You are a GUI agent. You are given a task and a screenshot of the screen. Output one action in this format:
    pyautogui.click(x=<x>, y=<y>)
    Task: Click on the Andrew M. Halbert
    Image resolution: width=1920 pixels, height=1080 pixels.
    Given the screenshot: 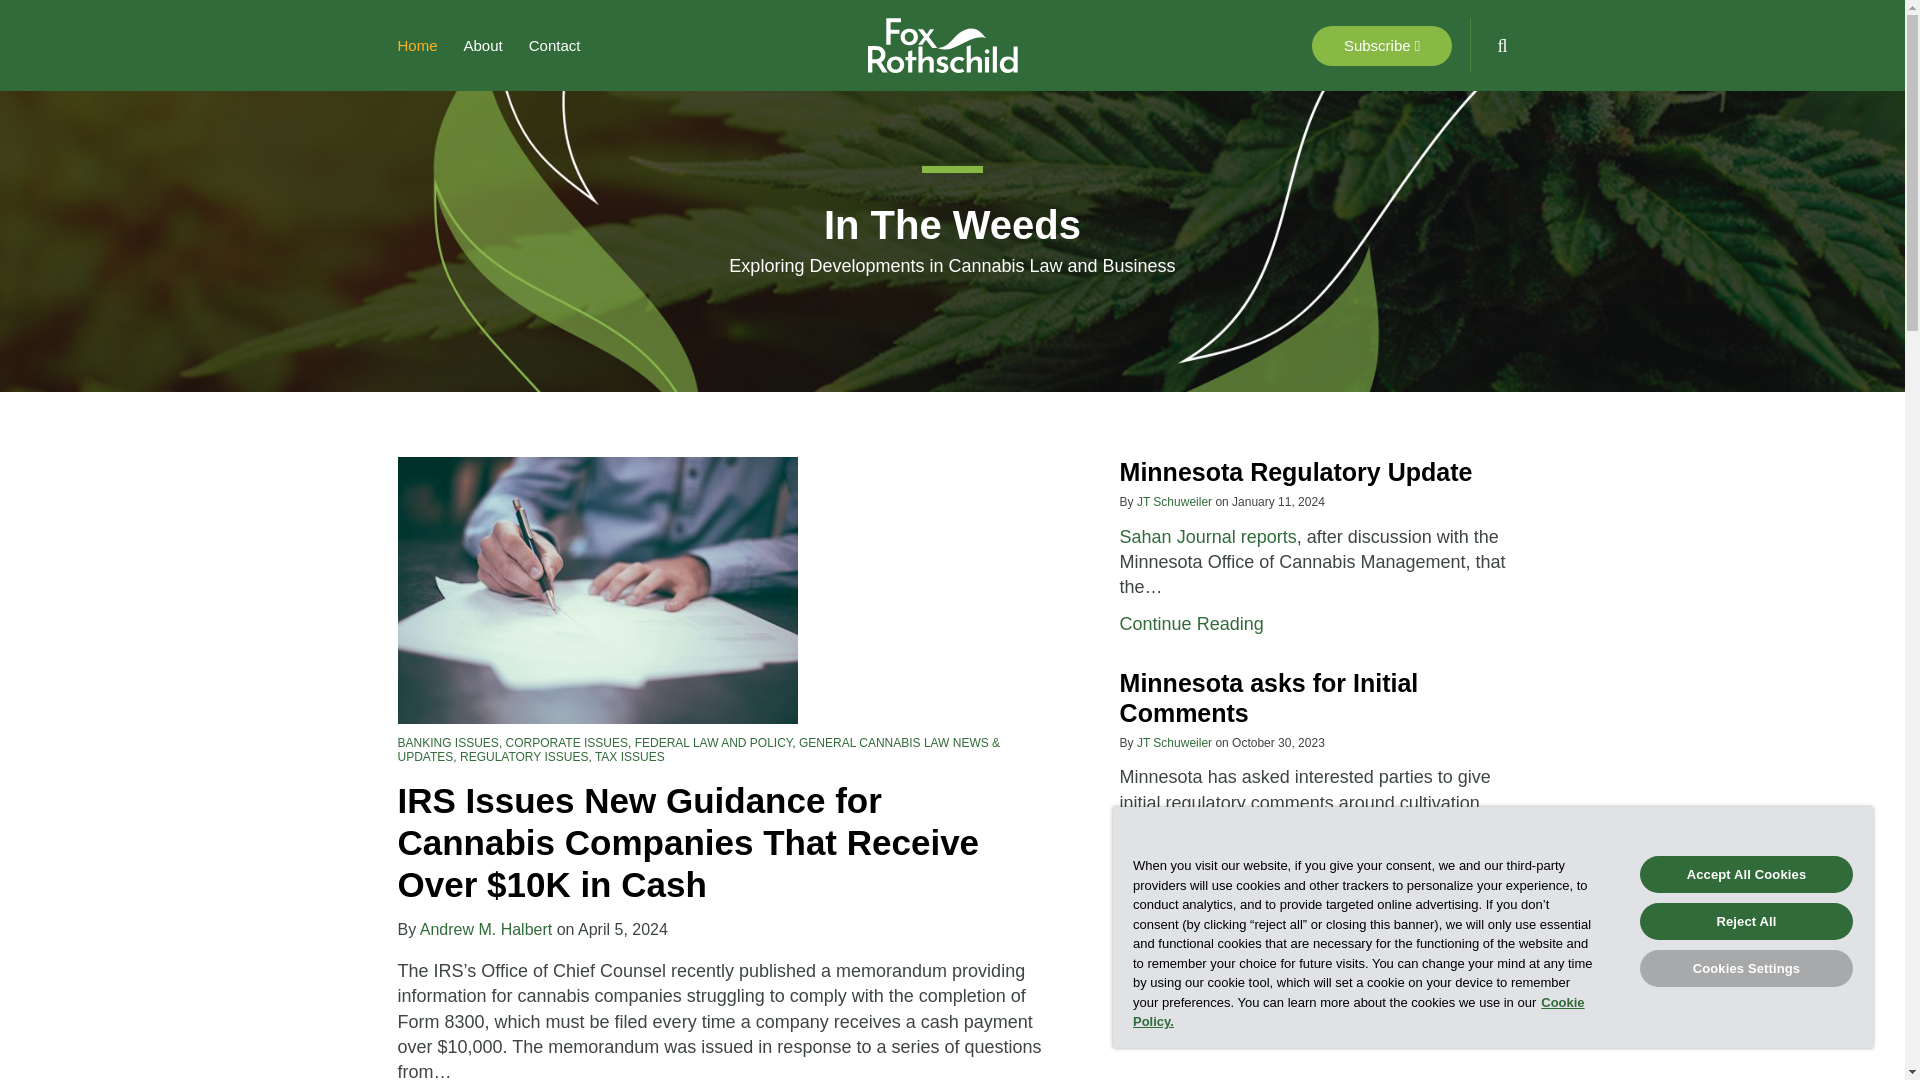 What is the action you would take?
    pyautogui.click(x=1296, y=472)
    